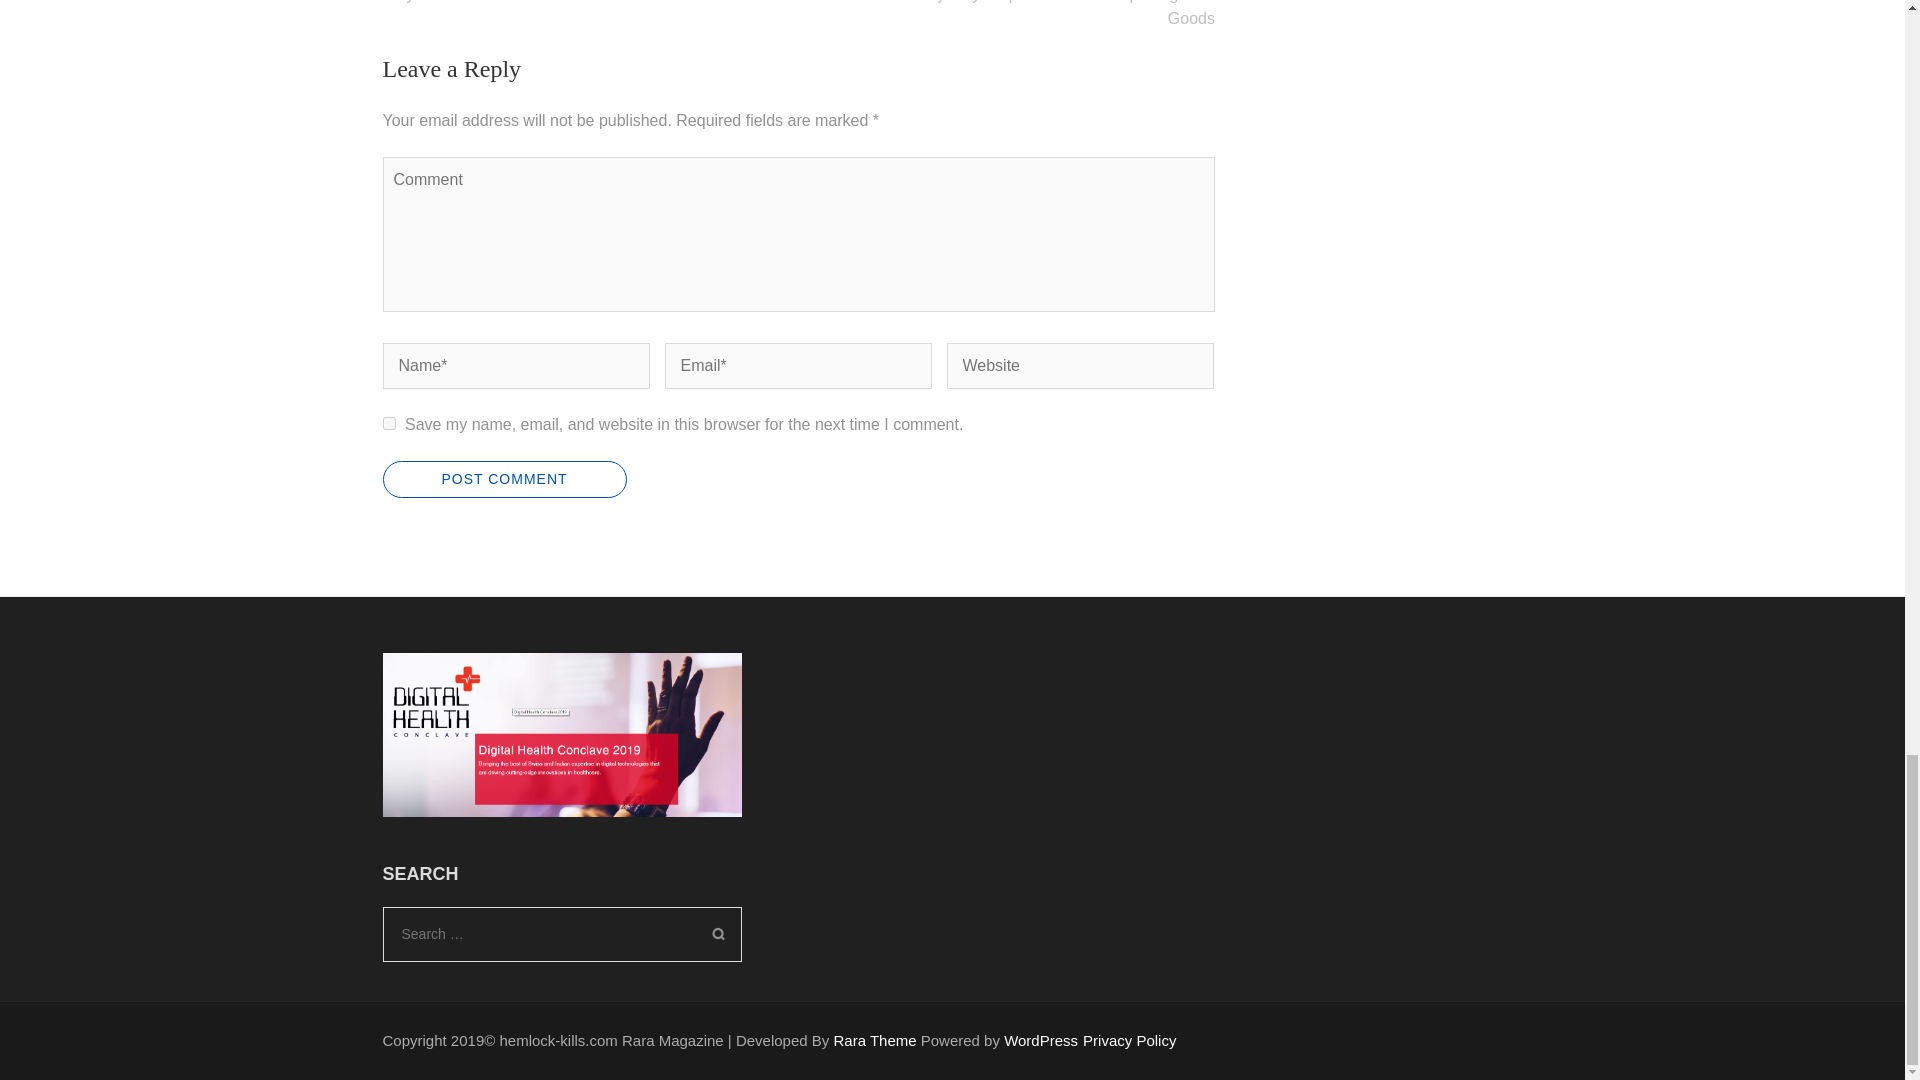 The width and height of the screenshot is (1920, 1080). I want to click on Post Comment, so click(504, 479).